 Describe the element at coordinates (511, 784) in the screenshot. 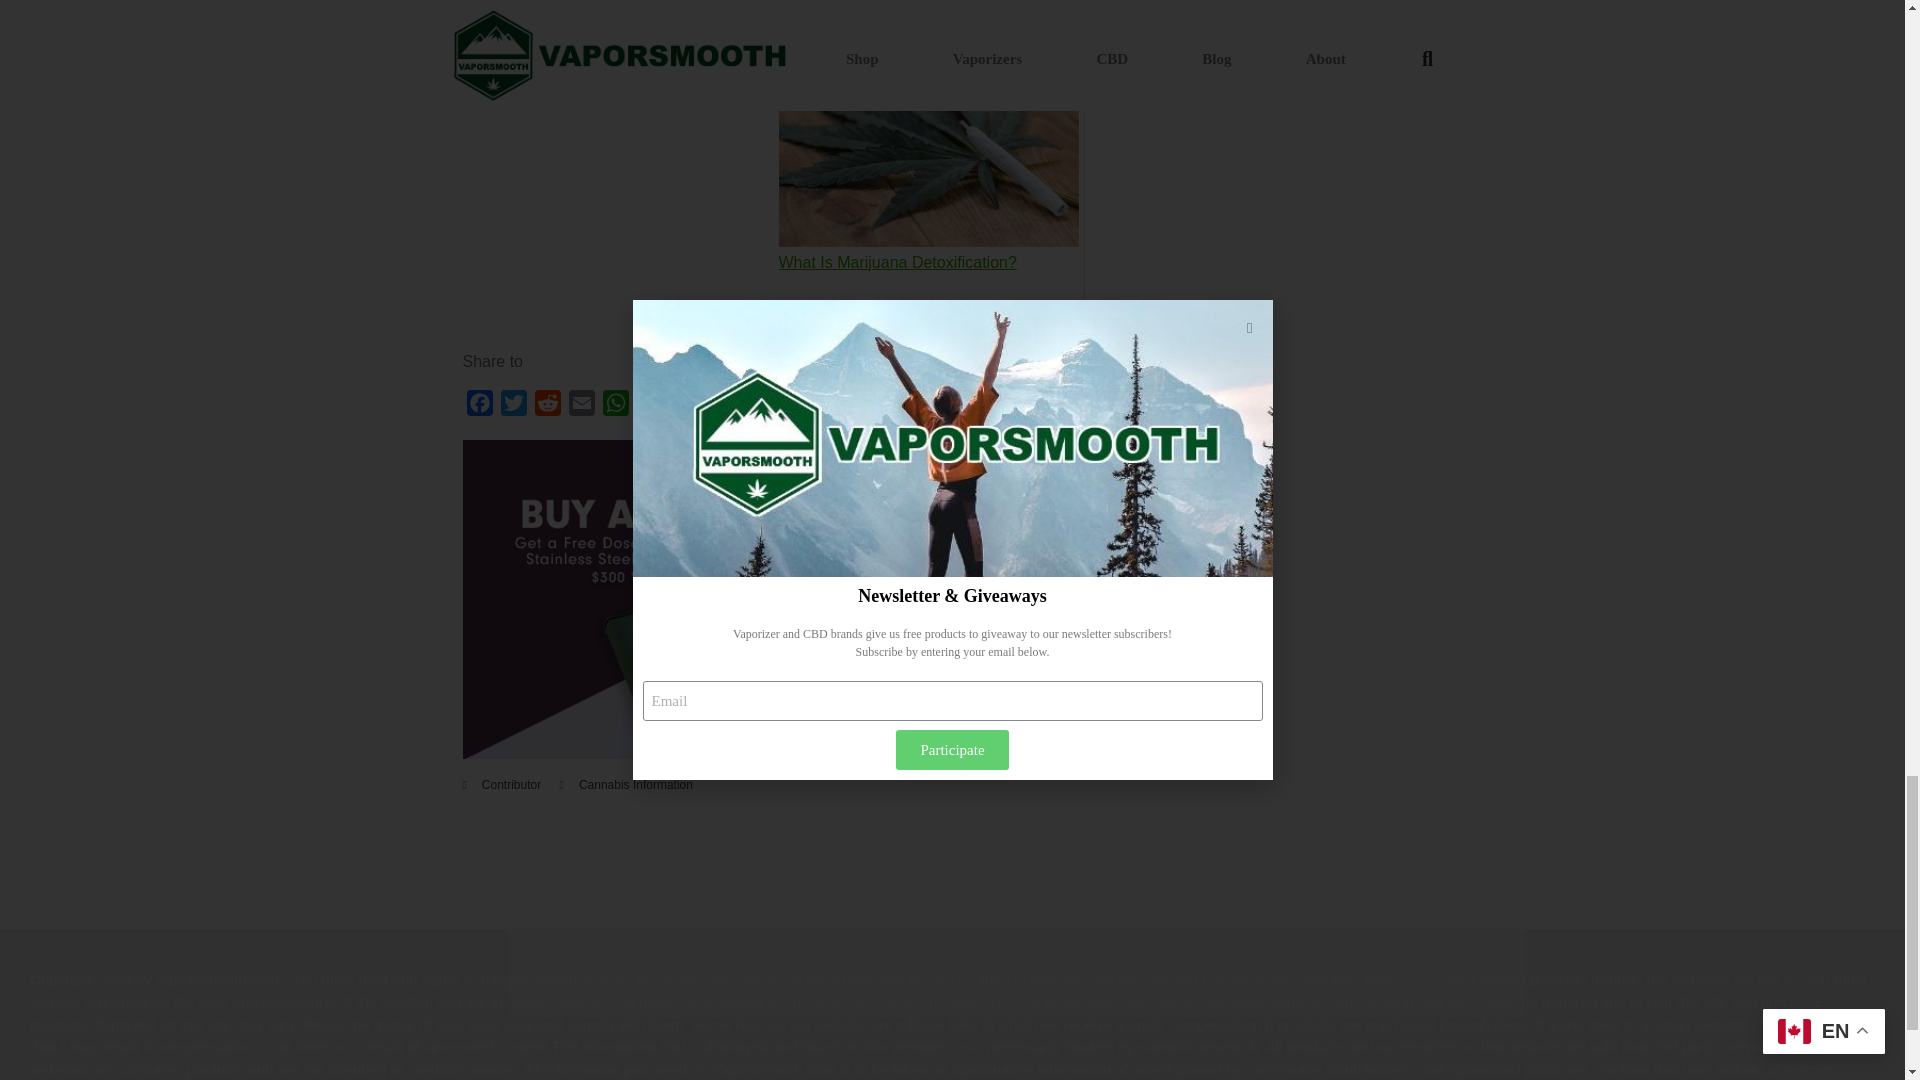

I see `View all posts by Contributor` at that location.